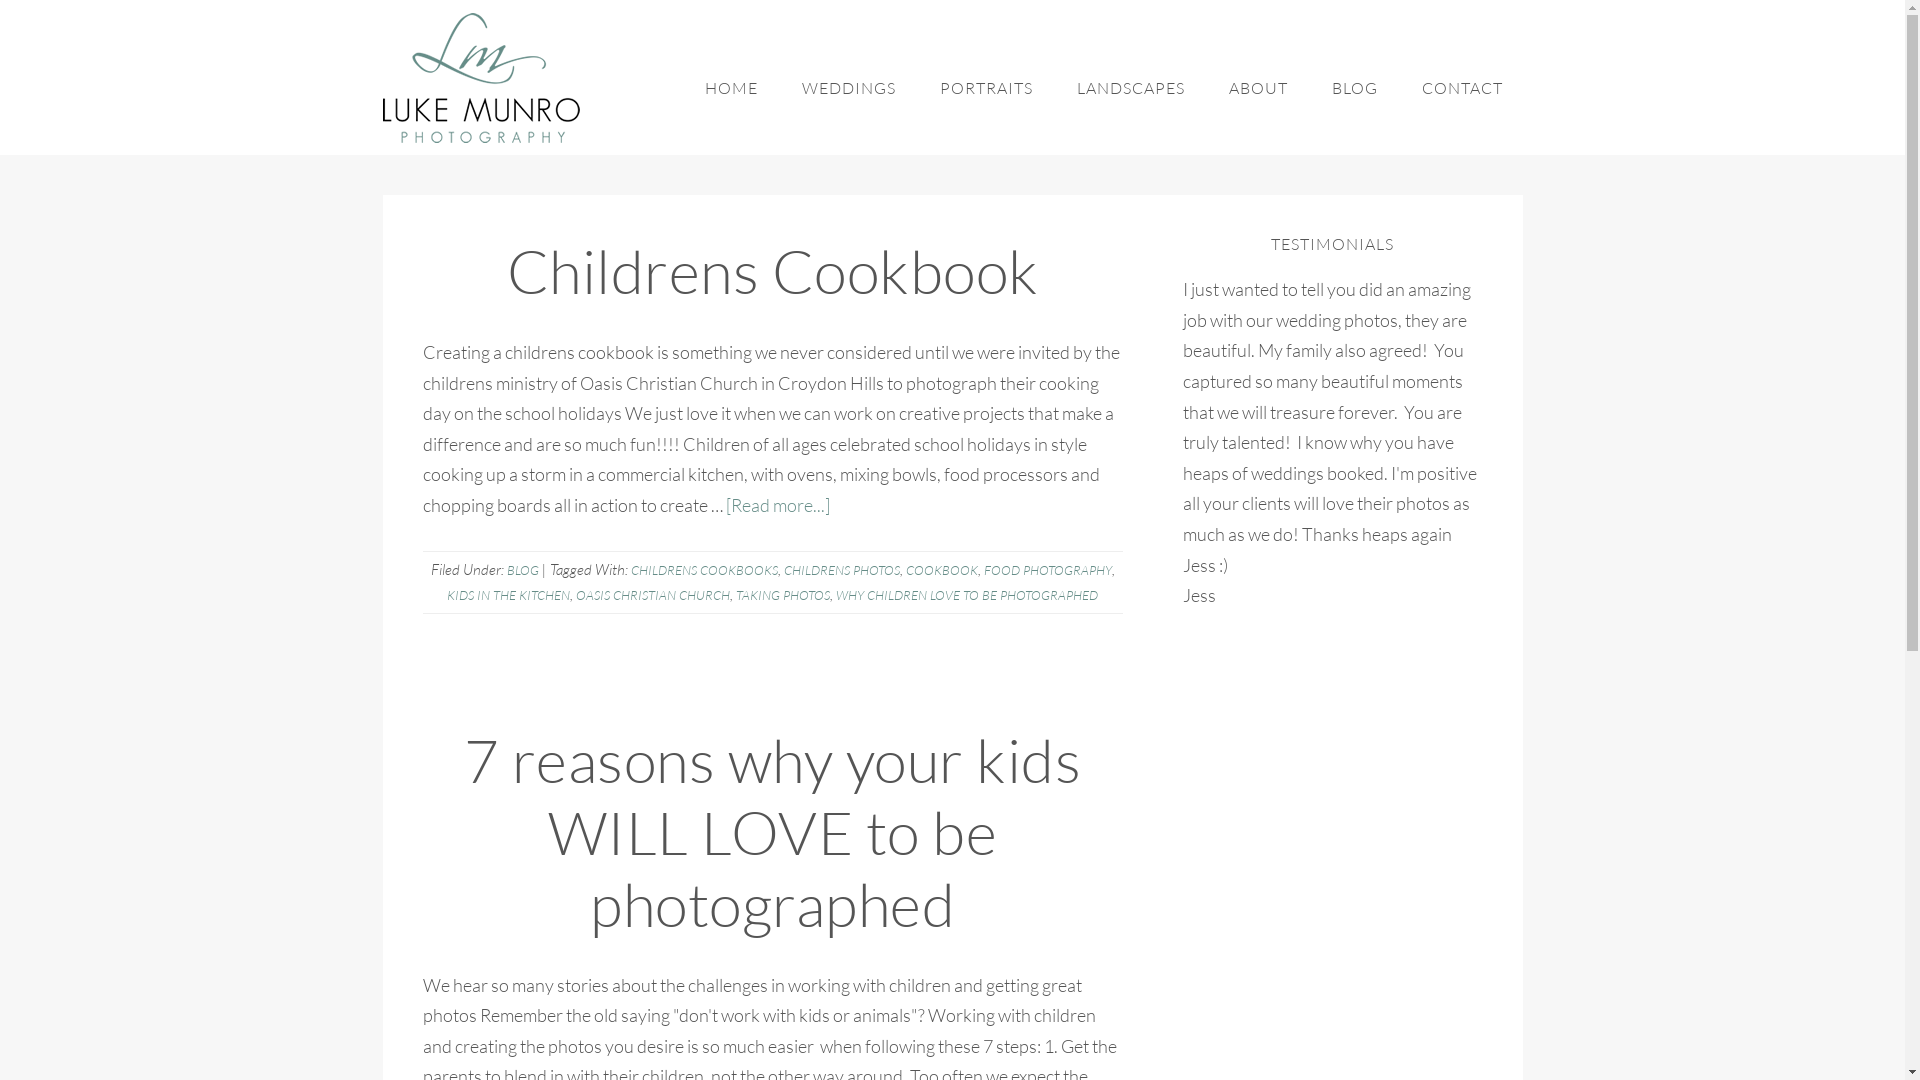  What do you see at coordinates (778, 505) in the screenshot?
I see `[Read more...]` at bounding box center [778, 505].